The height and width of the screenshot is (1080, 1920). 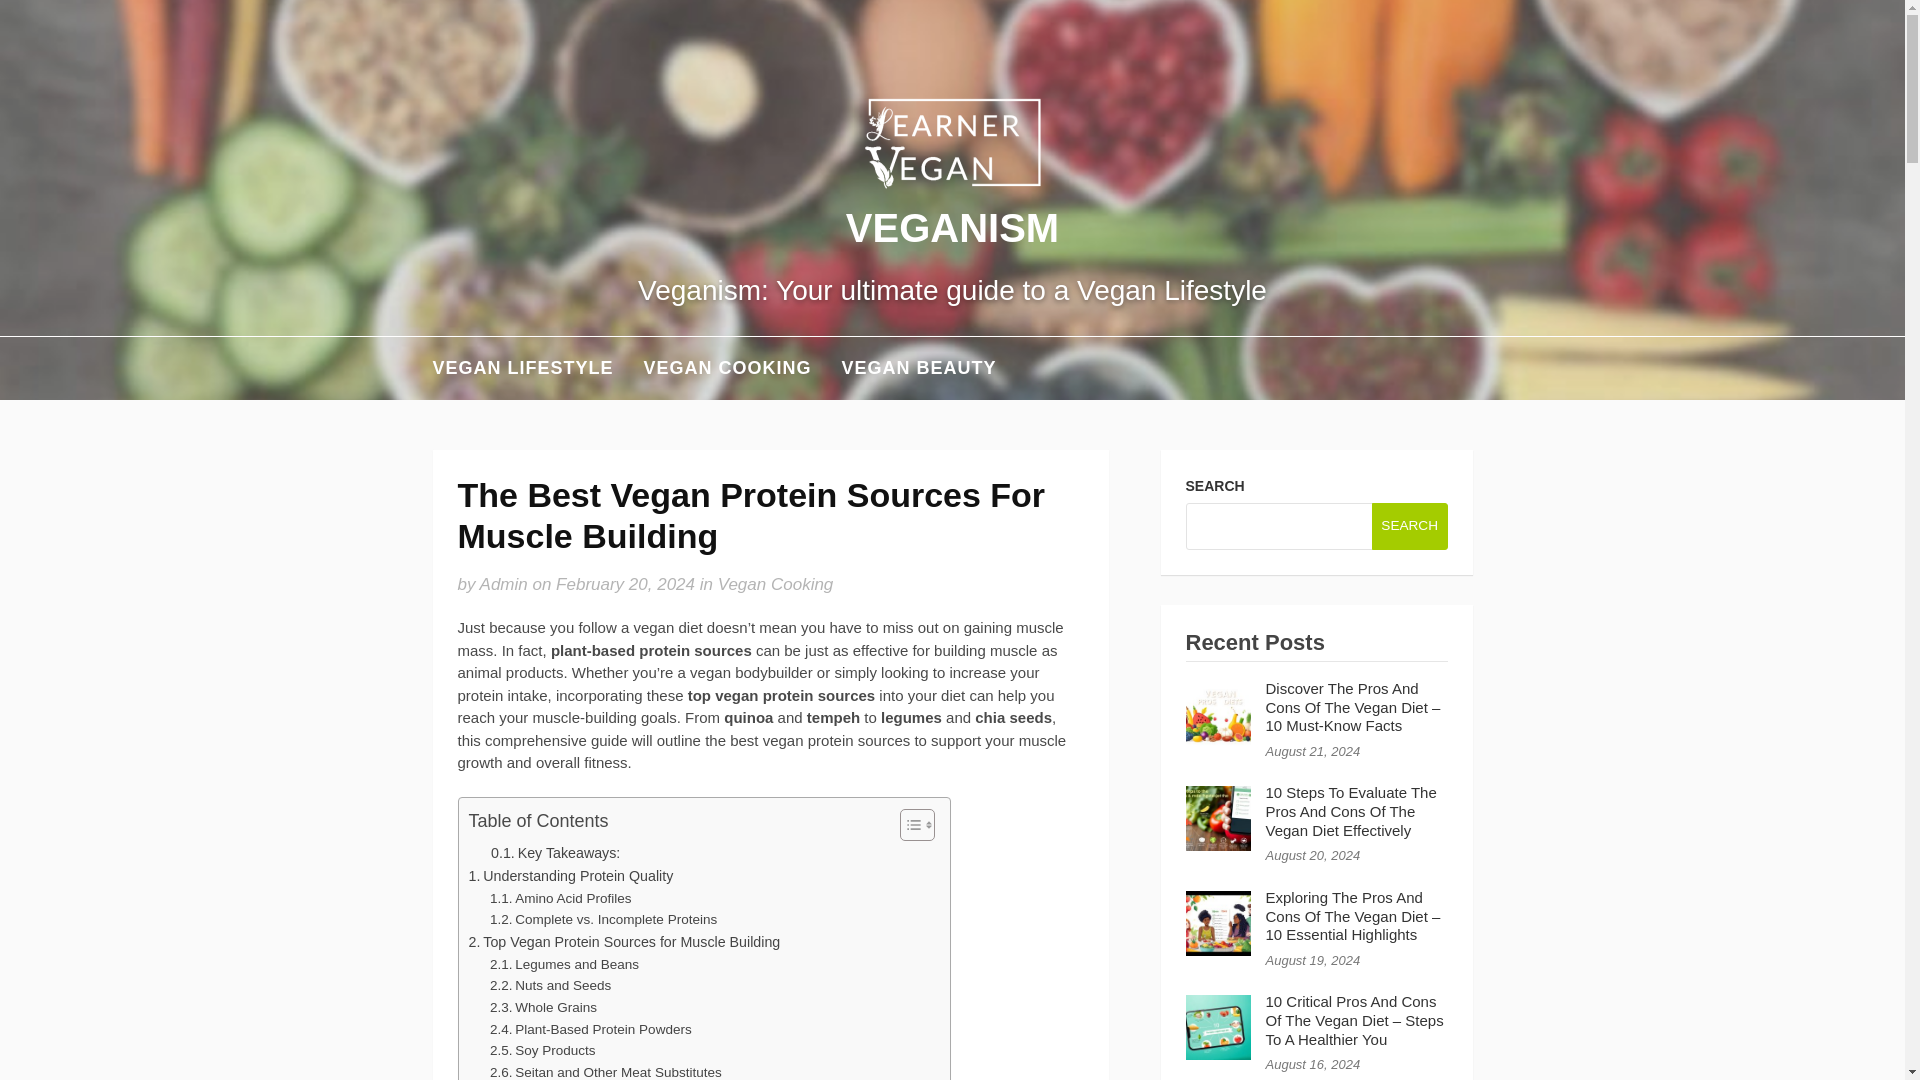 What do you see at coordinates (952, 228) in the screenshot?
I see `VEGANISM` at bounding box center [952, 228].